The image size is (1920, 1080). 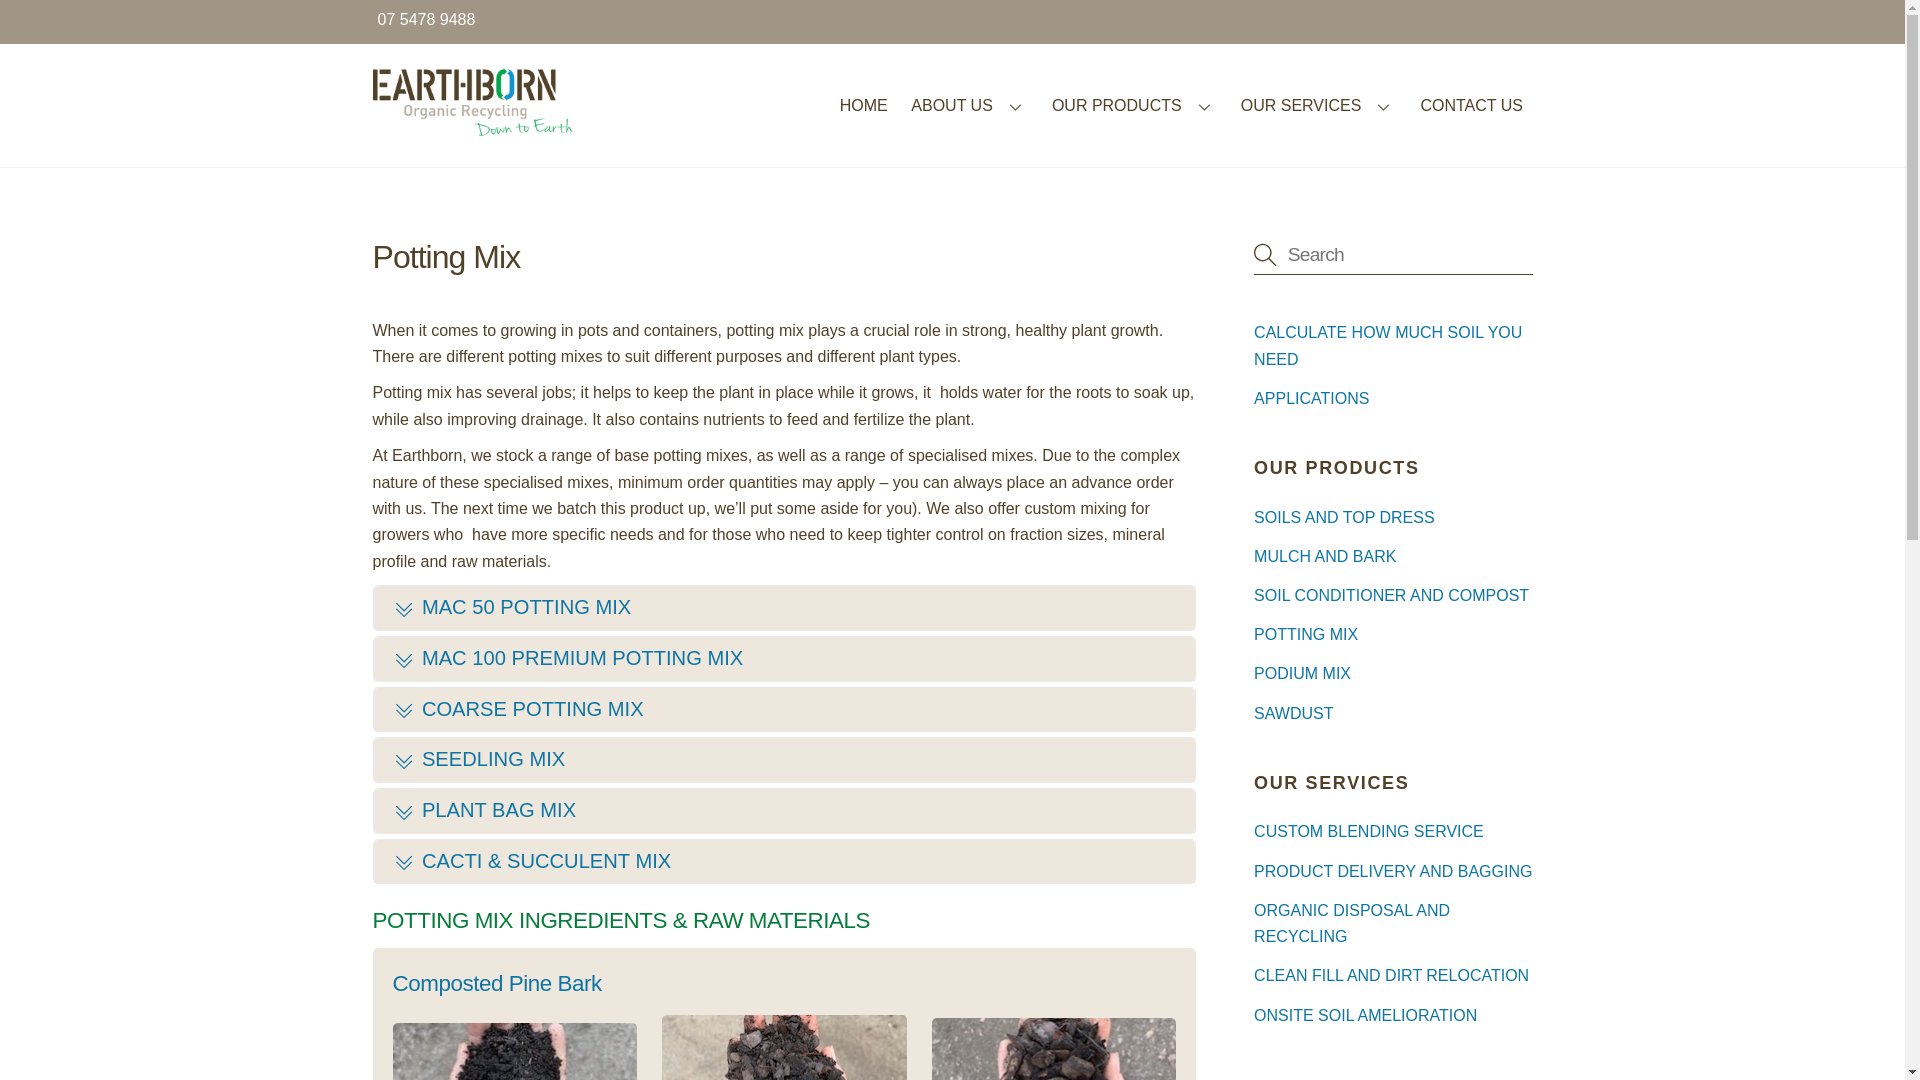 What do you see at coordinates (1392, 596) in the screenshot?
I see `SOIL CONDITIONER AND COMPOST` at bounding box center [1392, 596].